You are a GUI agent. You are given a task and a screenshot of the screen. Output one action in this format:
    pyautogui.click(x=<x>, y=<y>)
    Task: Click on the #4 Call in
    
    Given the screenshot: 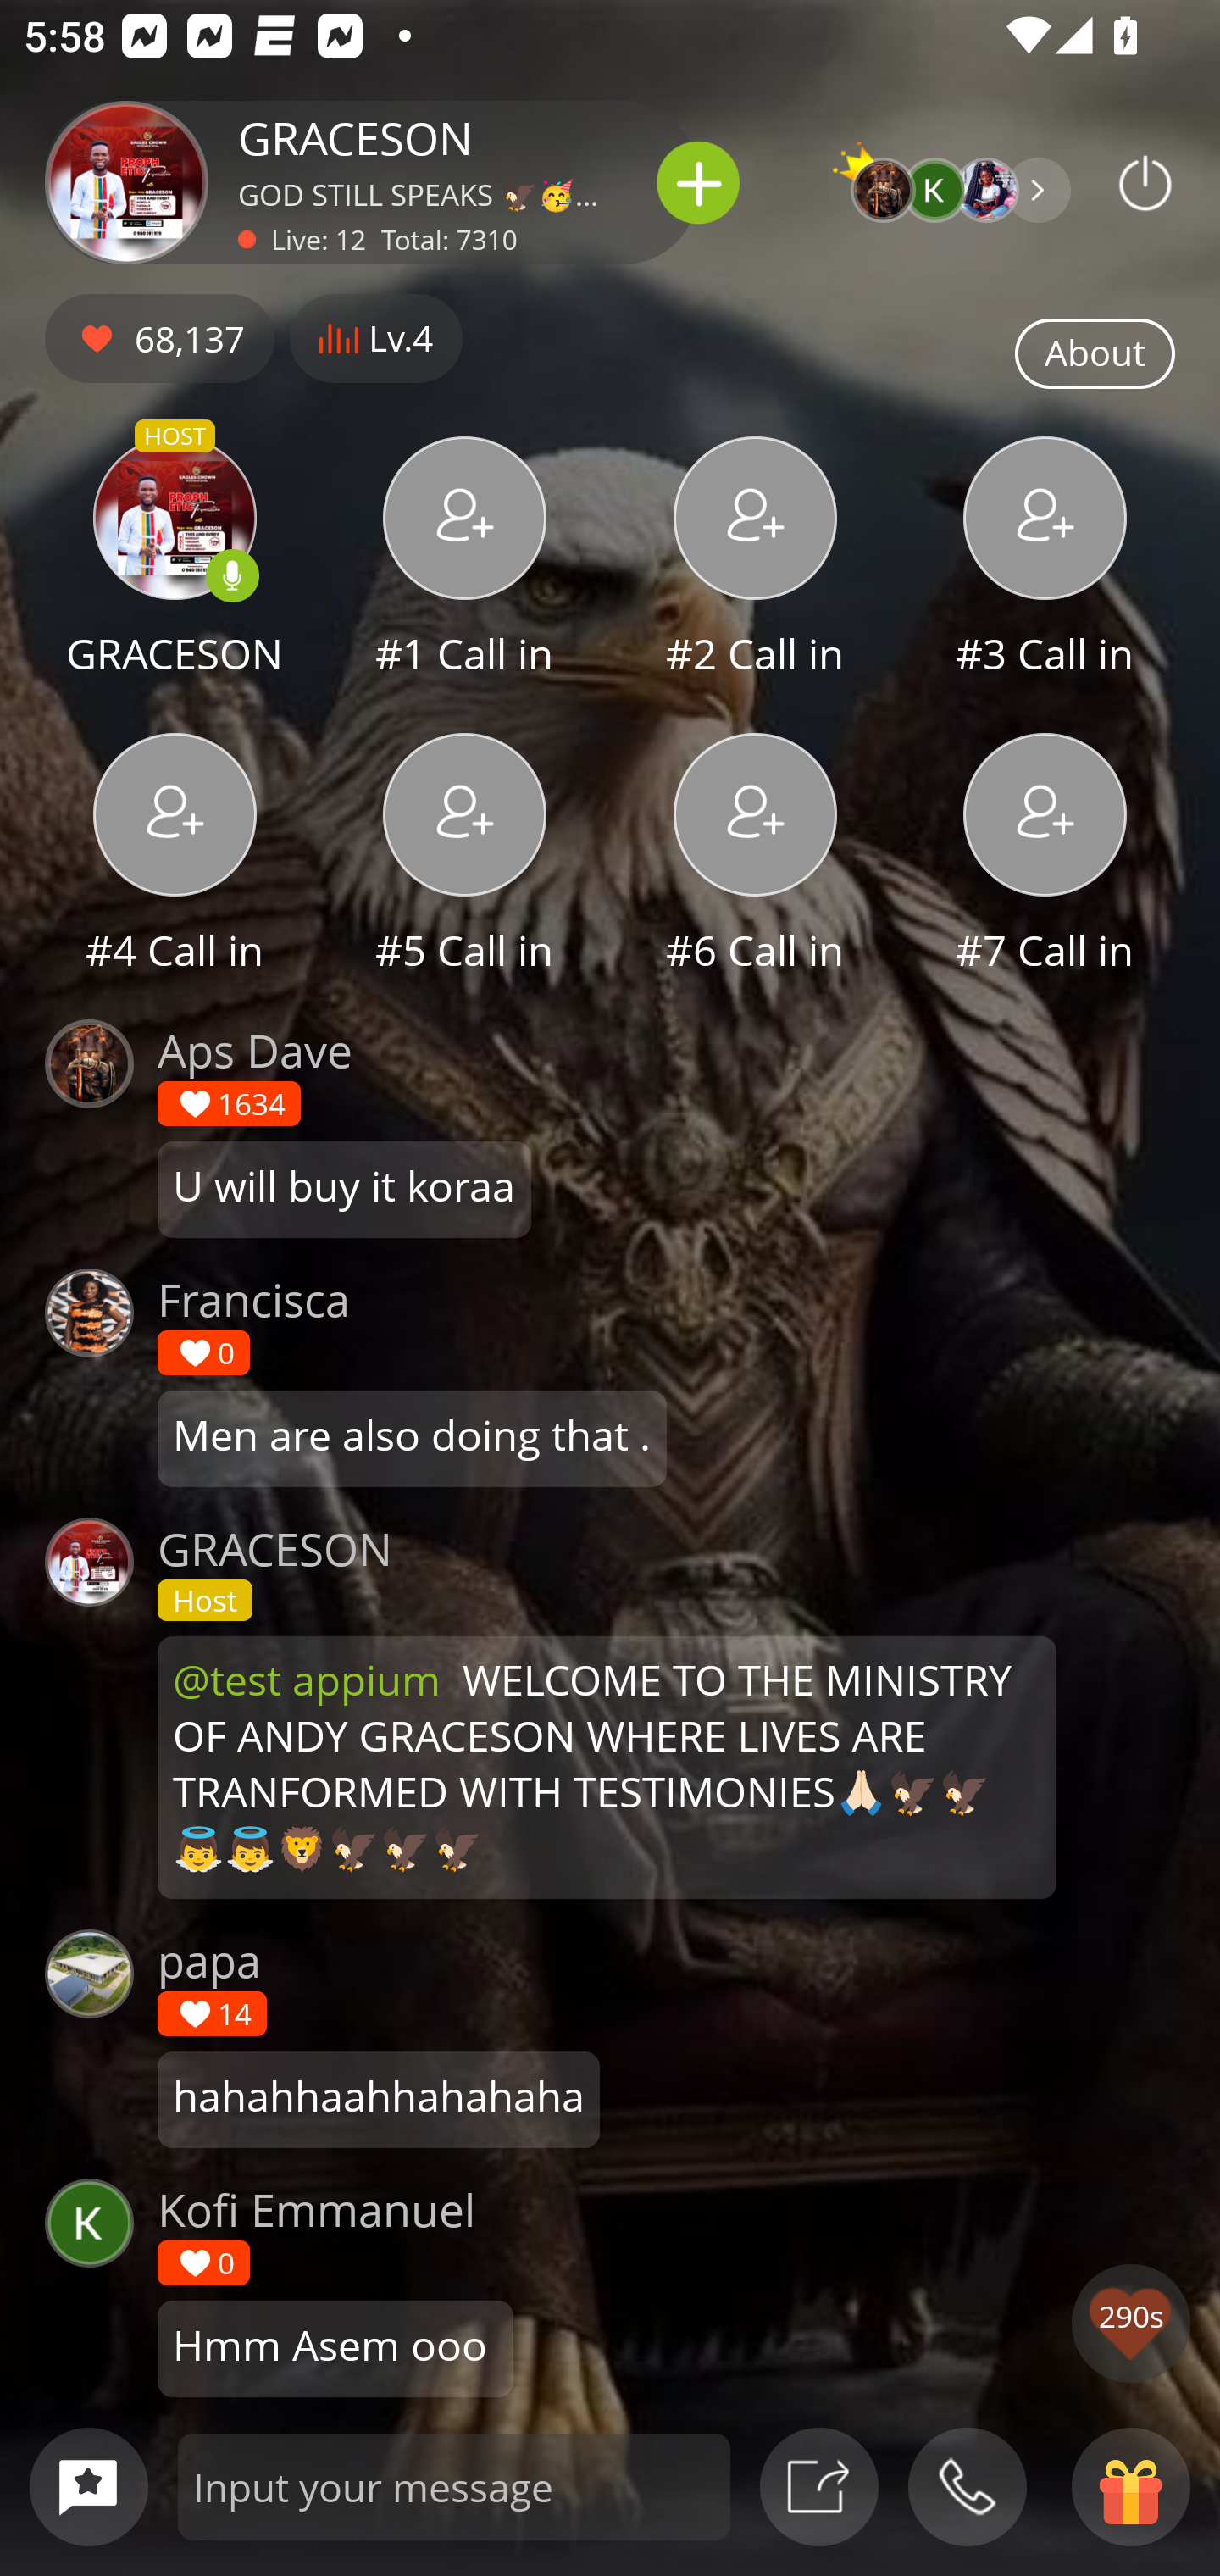 What is the action you would take?
    pyautogui.click(x=175, y=856)
    